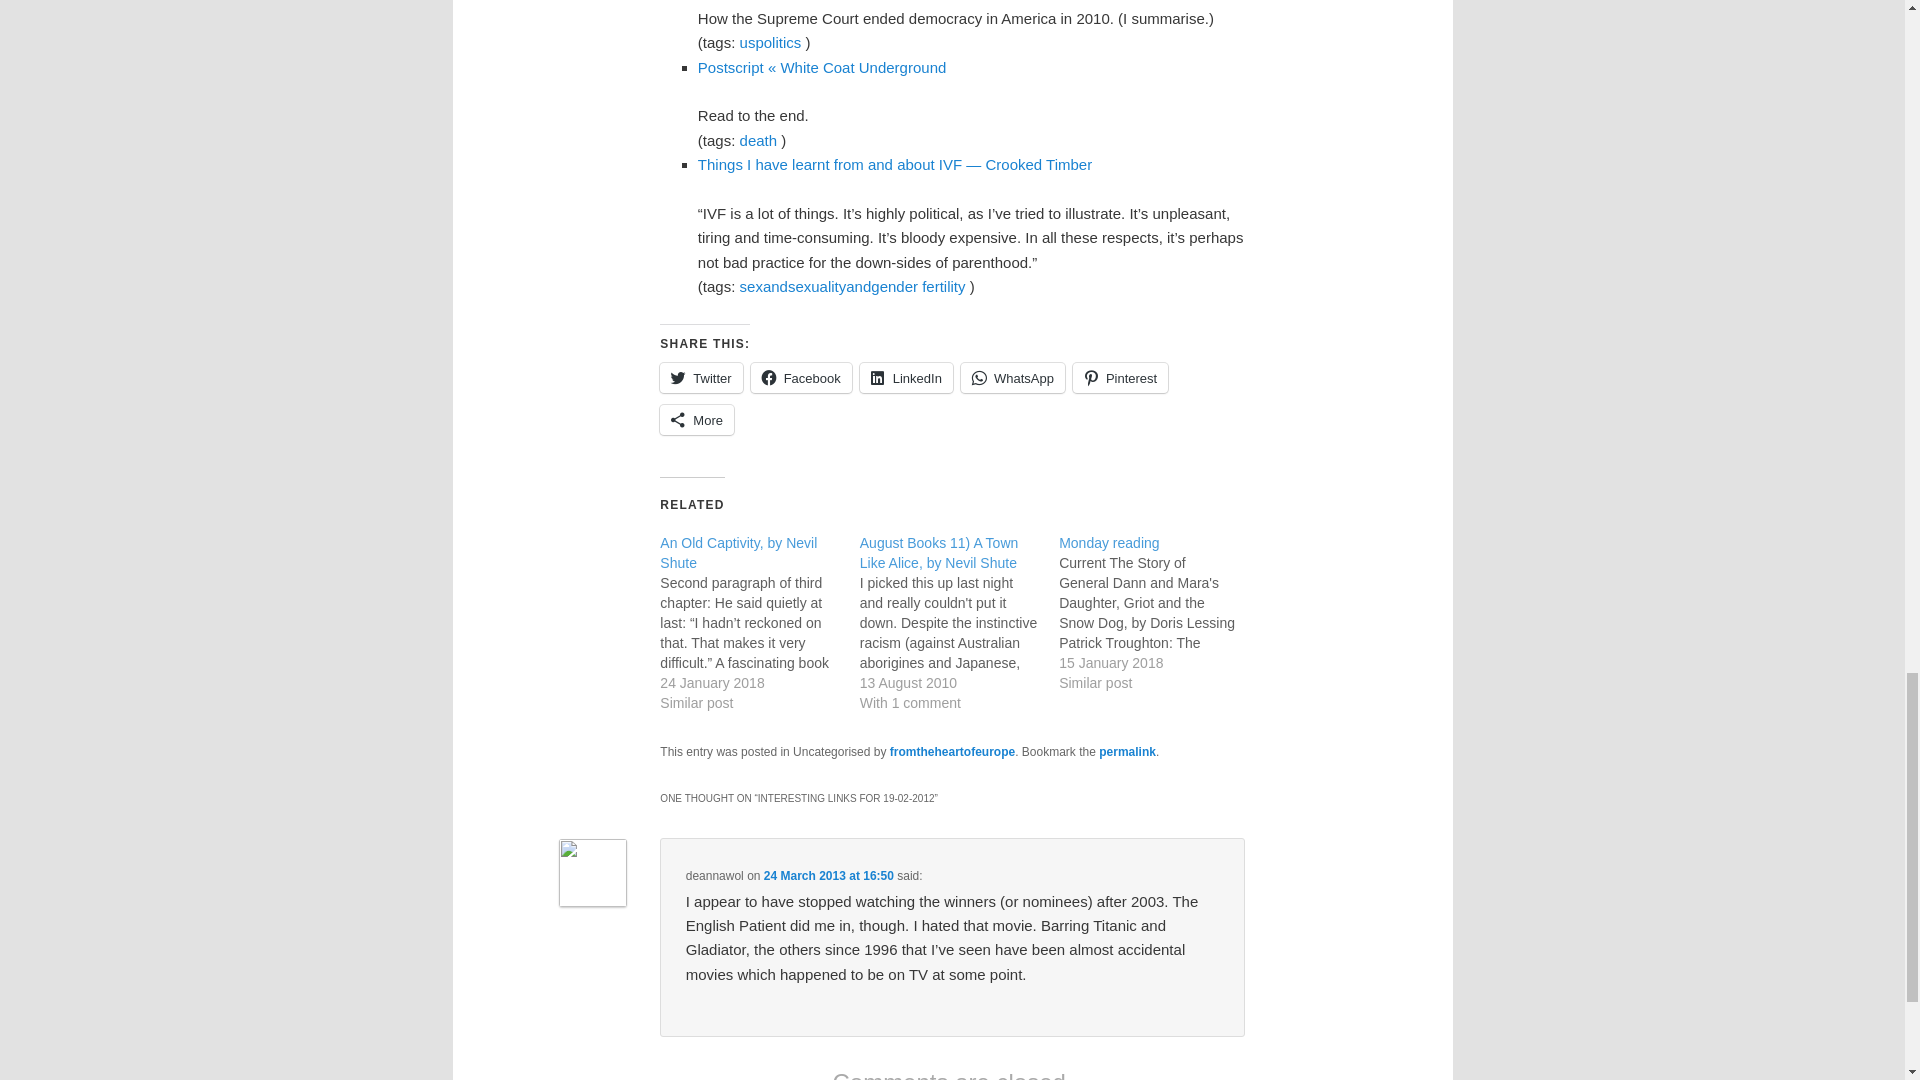  I want to click on Click to share on Twitter, so click(700, 378).